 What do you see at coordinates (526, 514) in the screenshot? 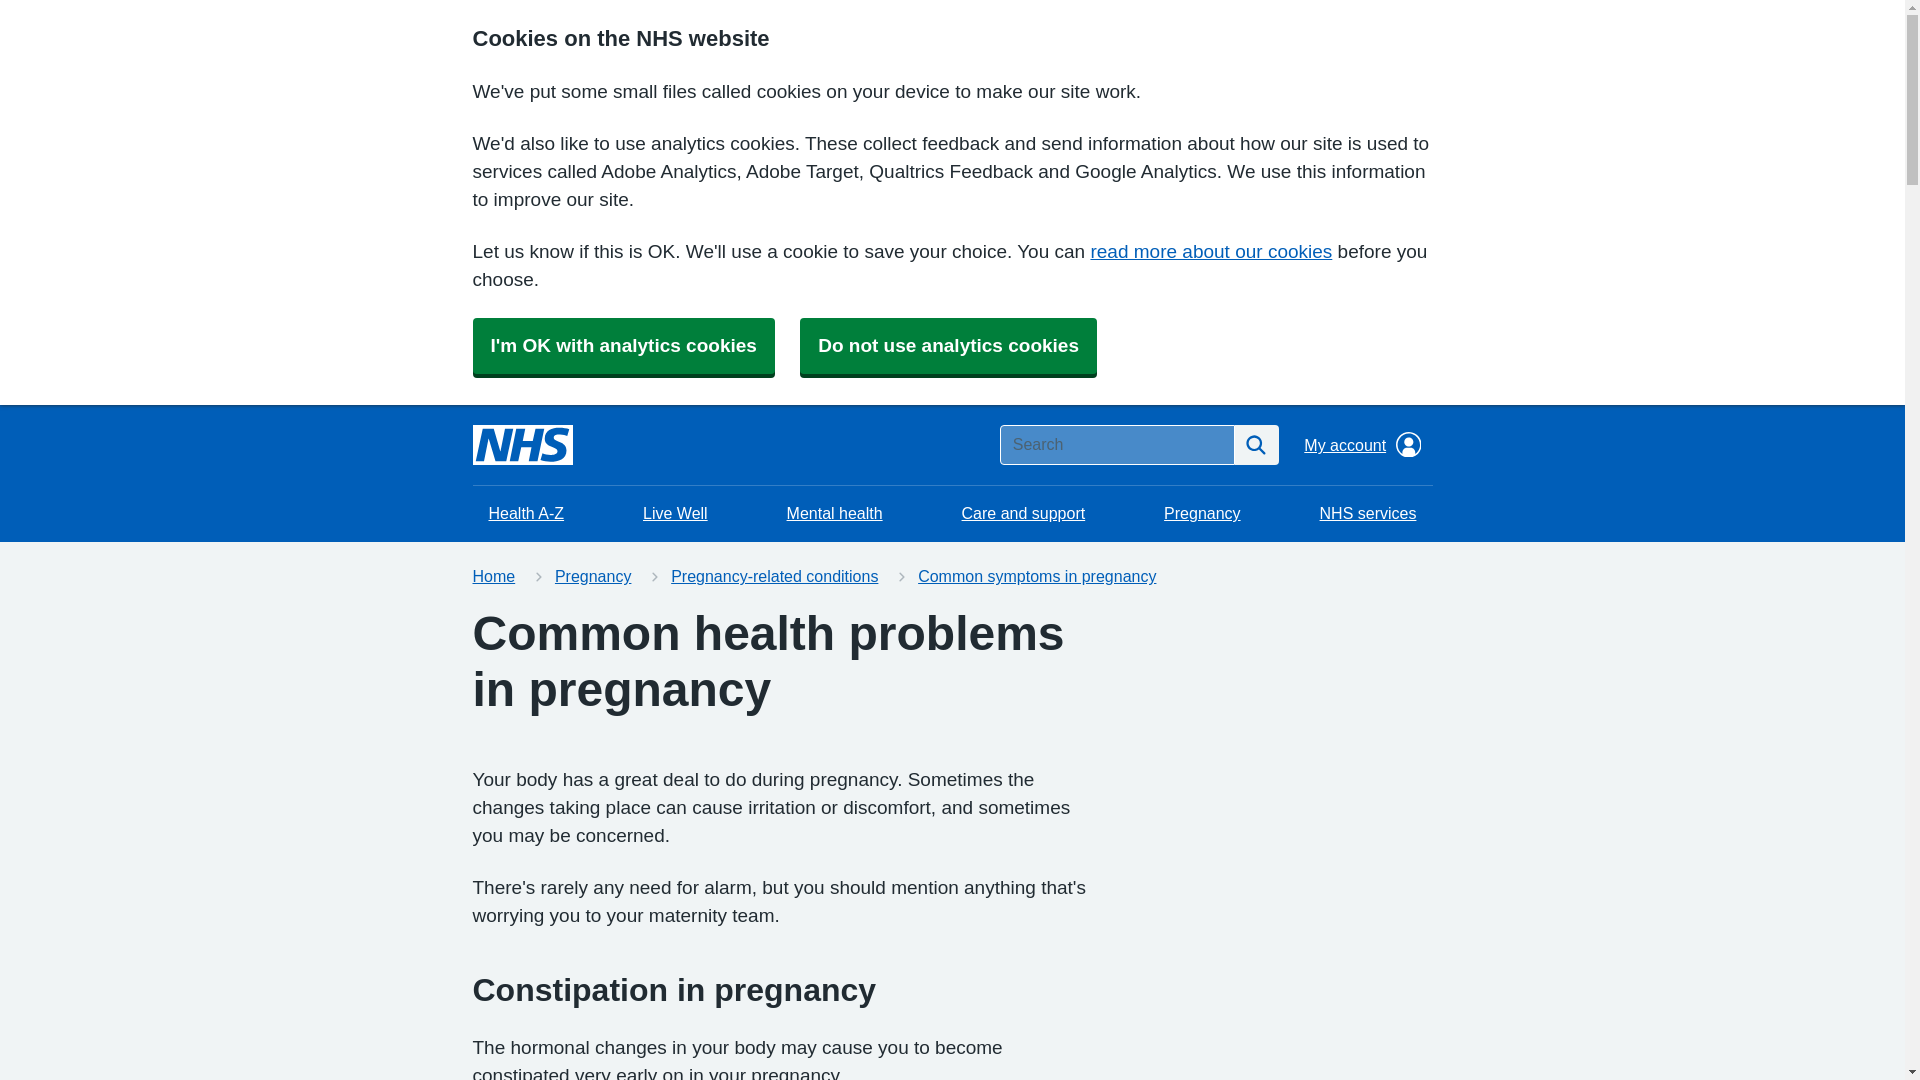
I see `Health A-Z` at bounding box center [526, 514].